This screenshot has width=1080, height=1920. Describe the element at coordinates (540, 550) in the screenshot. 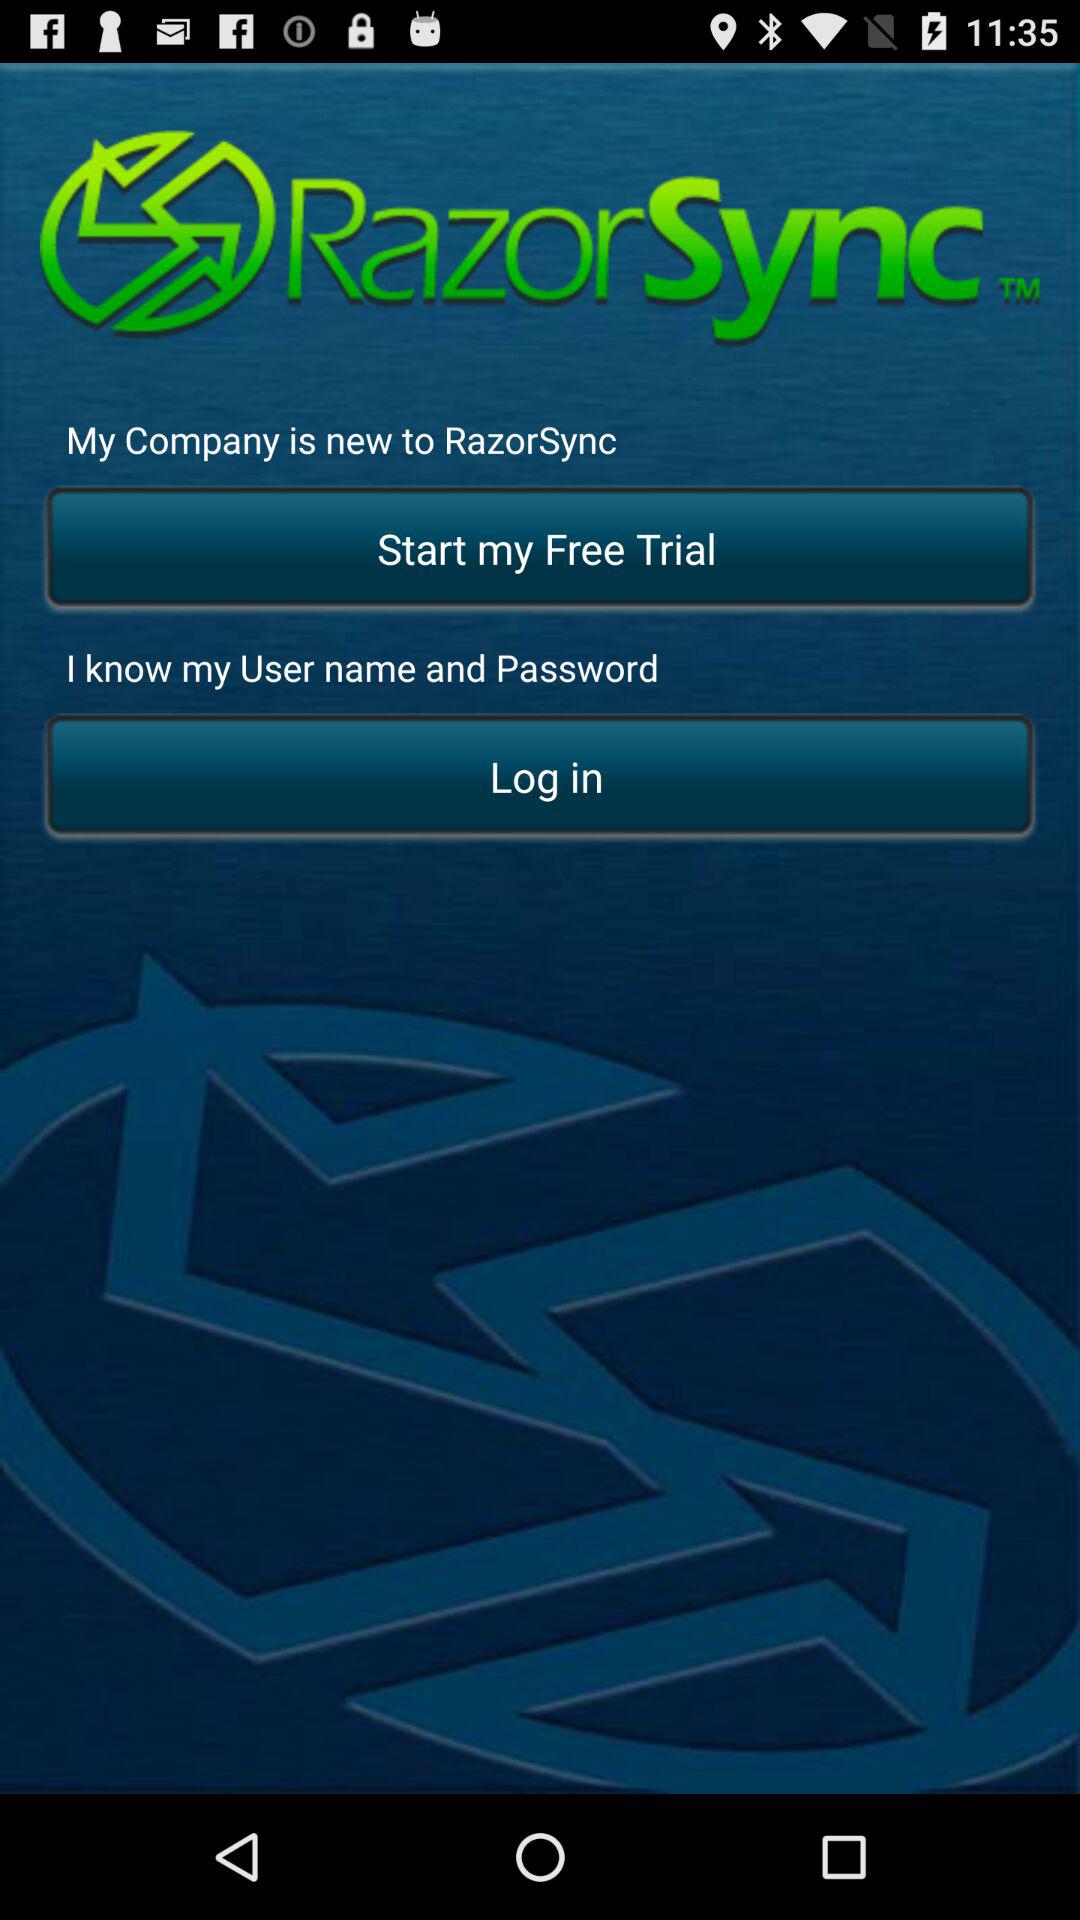

I see `turn on icon below the my company is item` at that location.